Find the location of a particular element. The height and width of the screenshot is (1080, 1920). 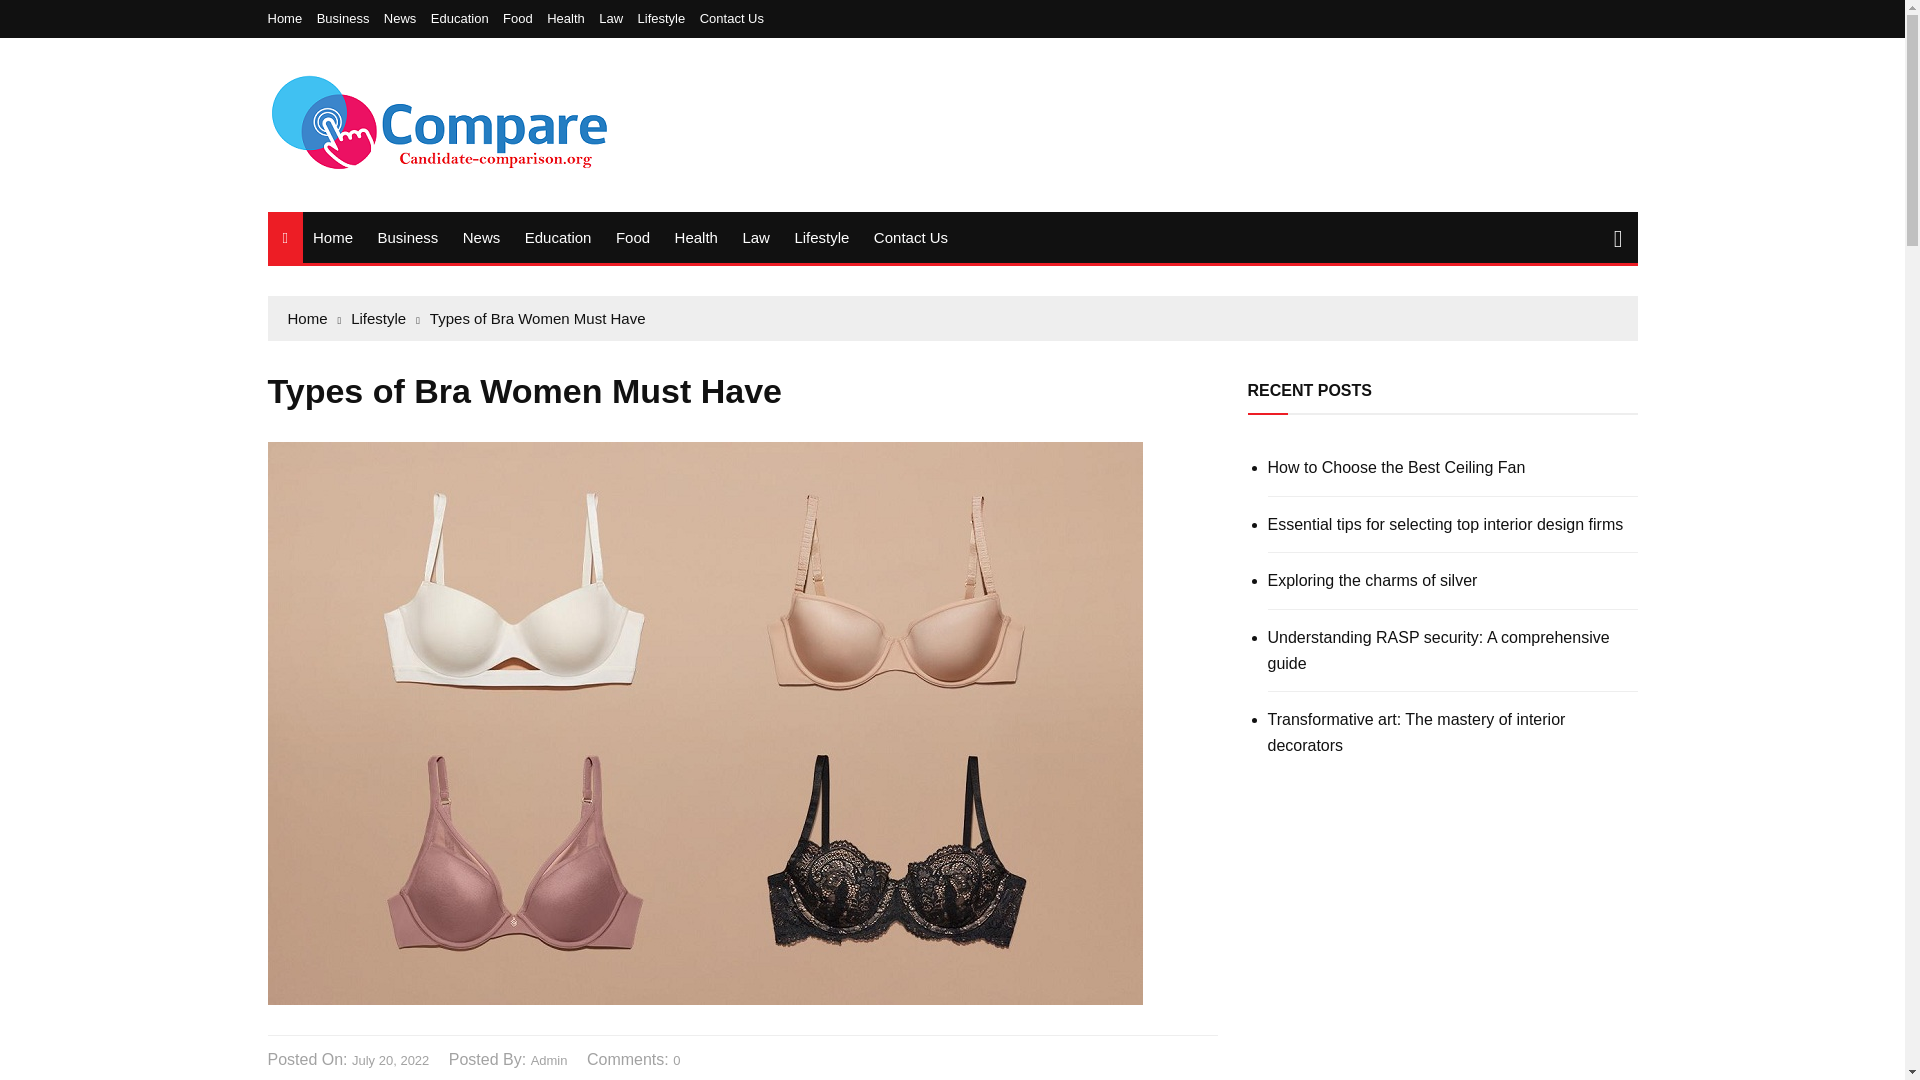

Food is located at coordinates (523, 18).